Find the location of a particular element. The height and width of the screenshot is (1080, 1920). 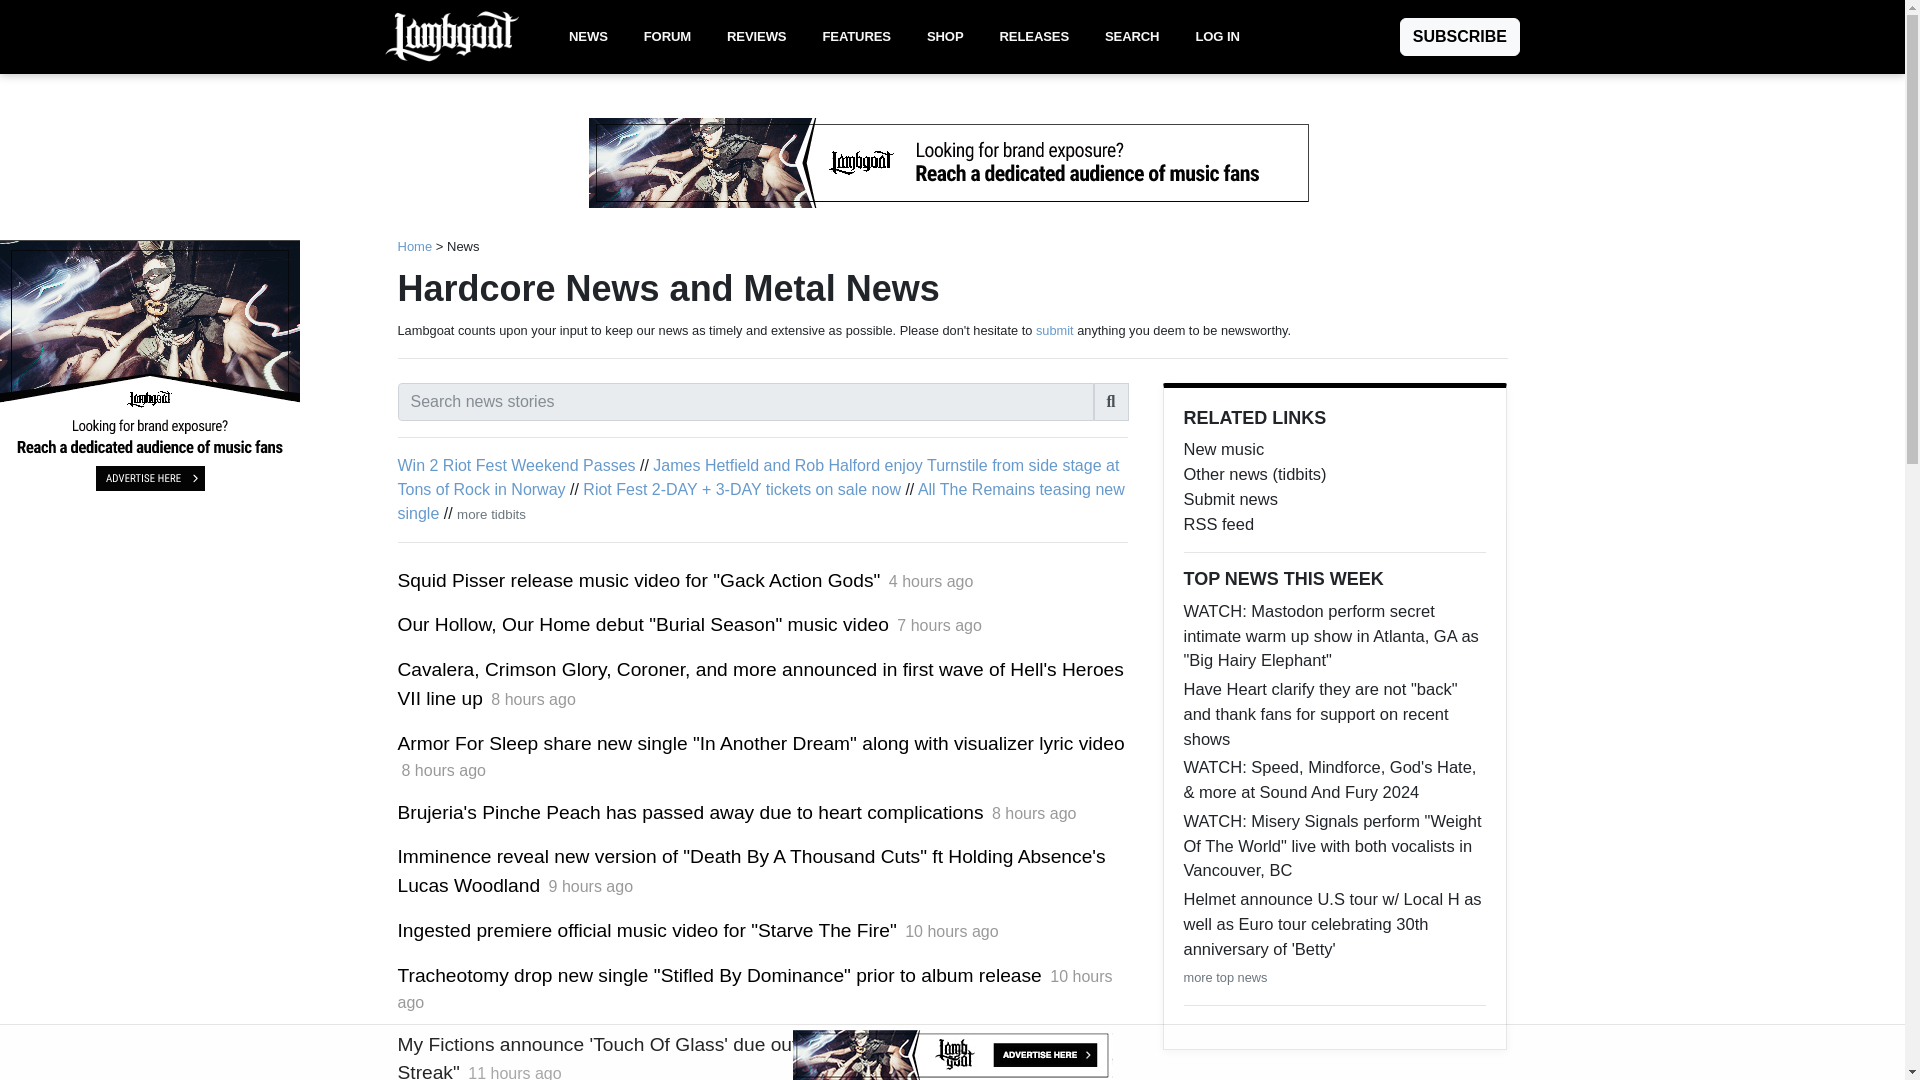

Squid Pisser release music video for "Gack Action Gods" is located at coordinates (639, 580).